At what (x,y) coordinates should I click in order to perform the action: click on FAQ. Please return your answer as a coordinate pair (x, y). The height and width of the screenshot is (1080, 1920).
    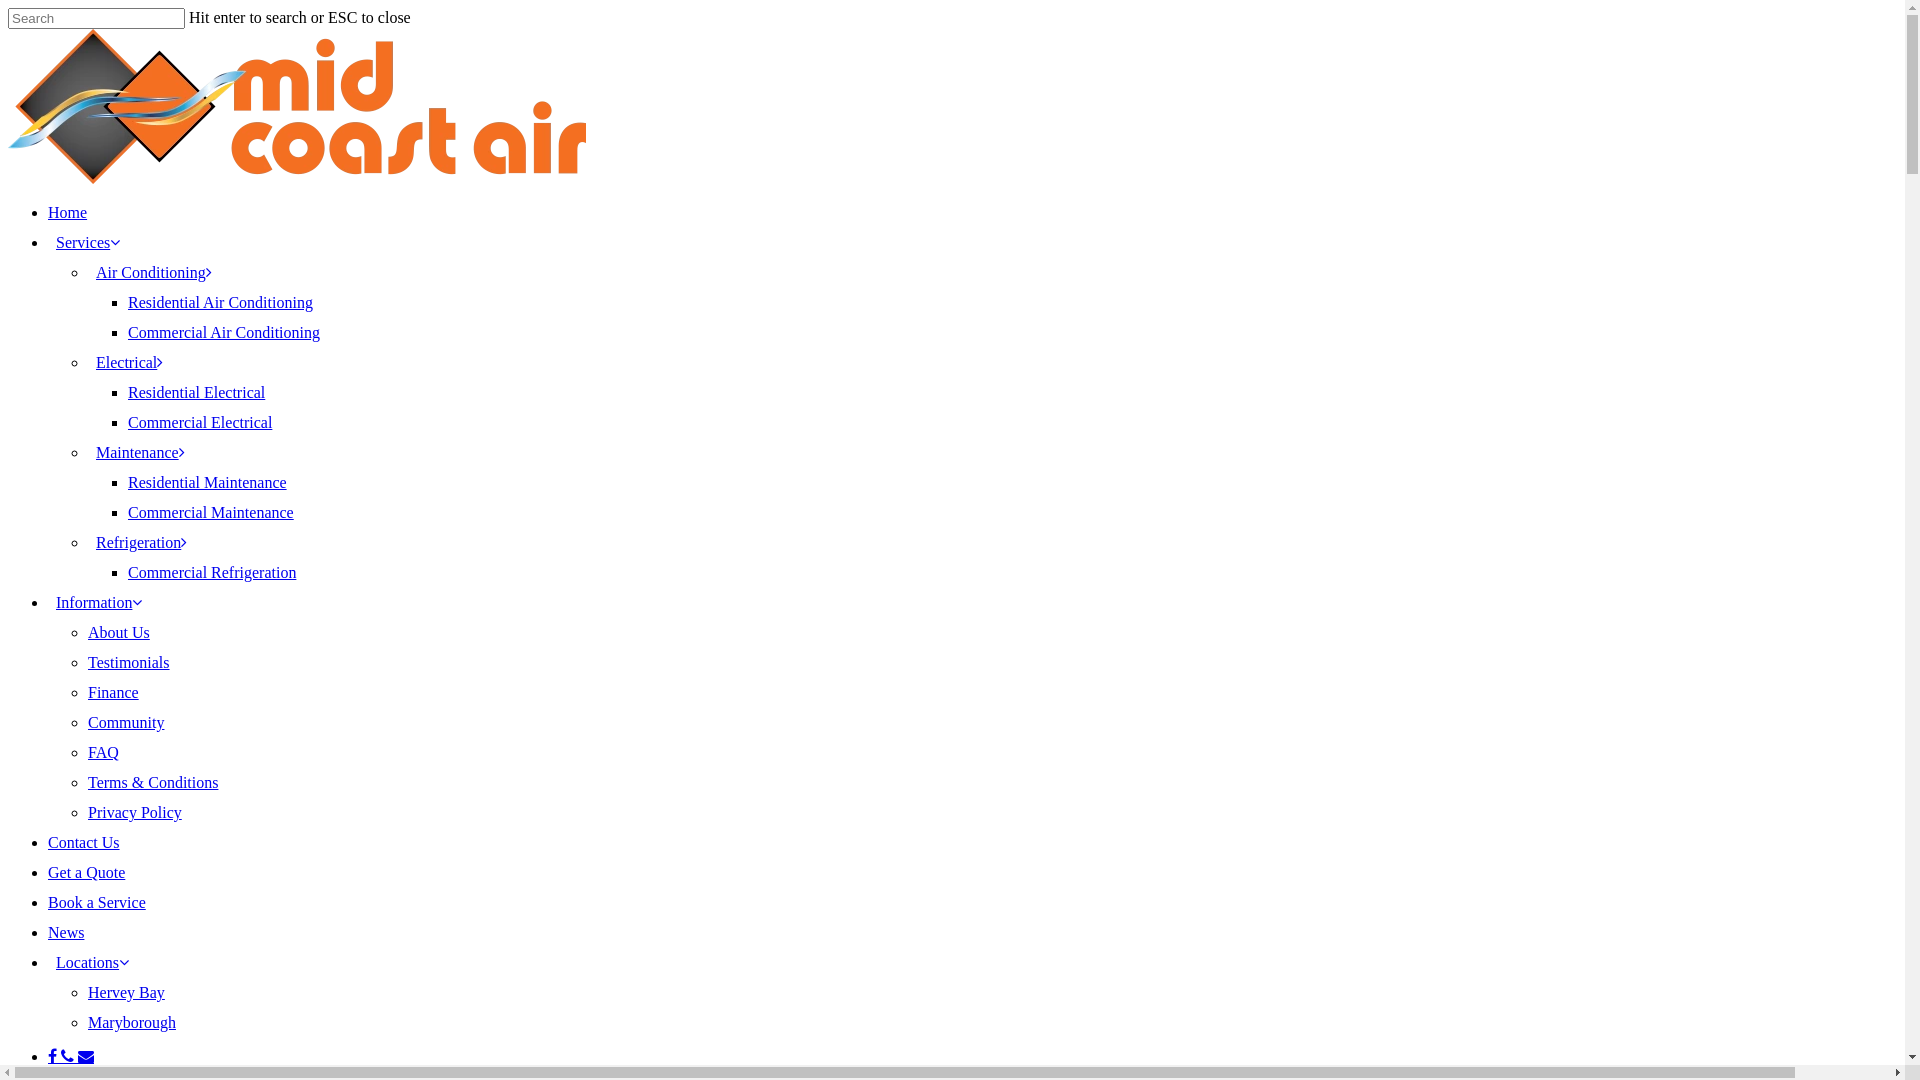
    Looking at the image, I should click on (104, 752).